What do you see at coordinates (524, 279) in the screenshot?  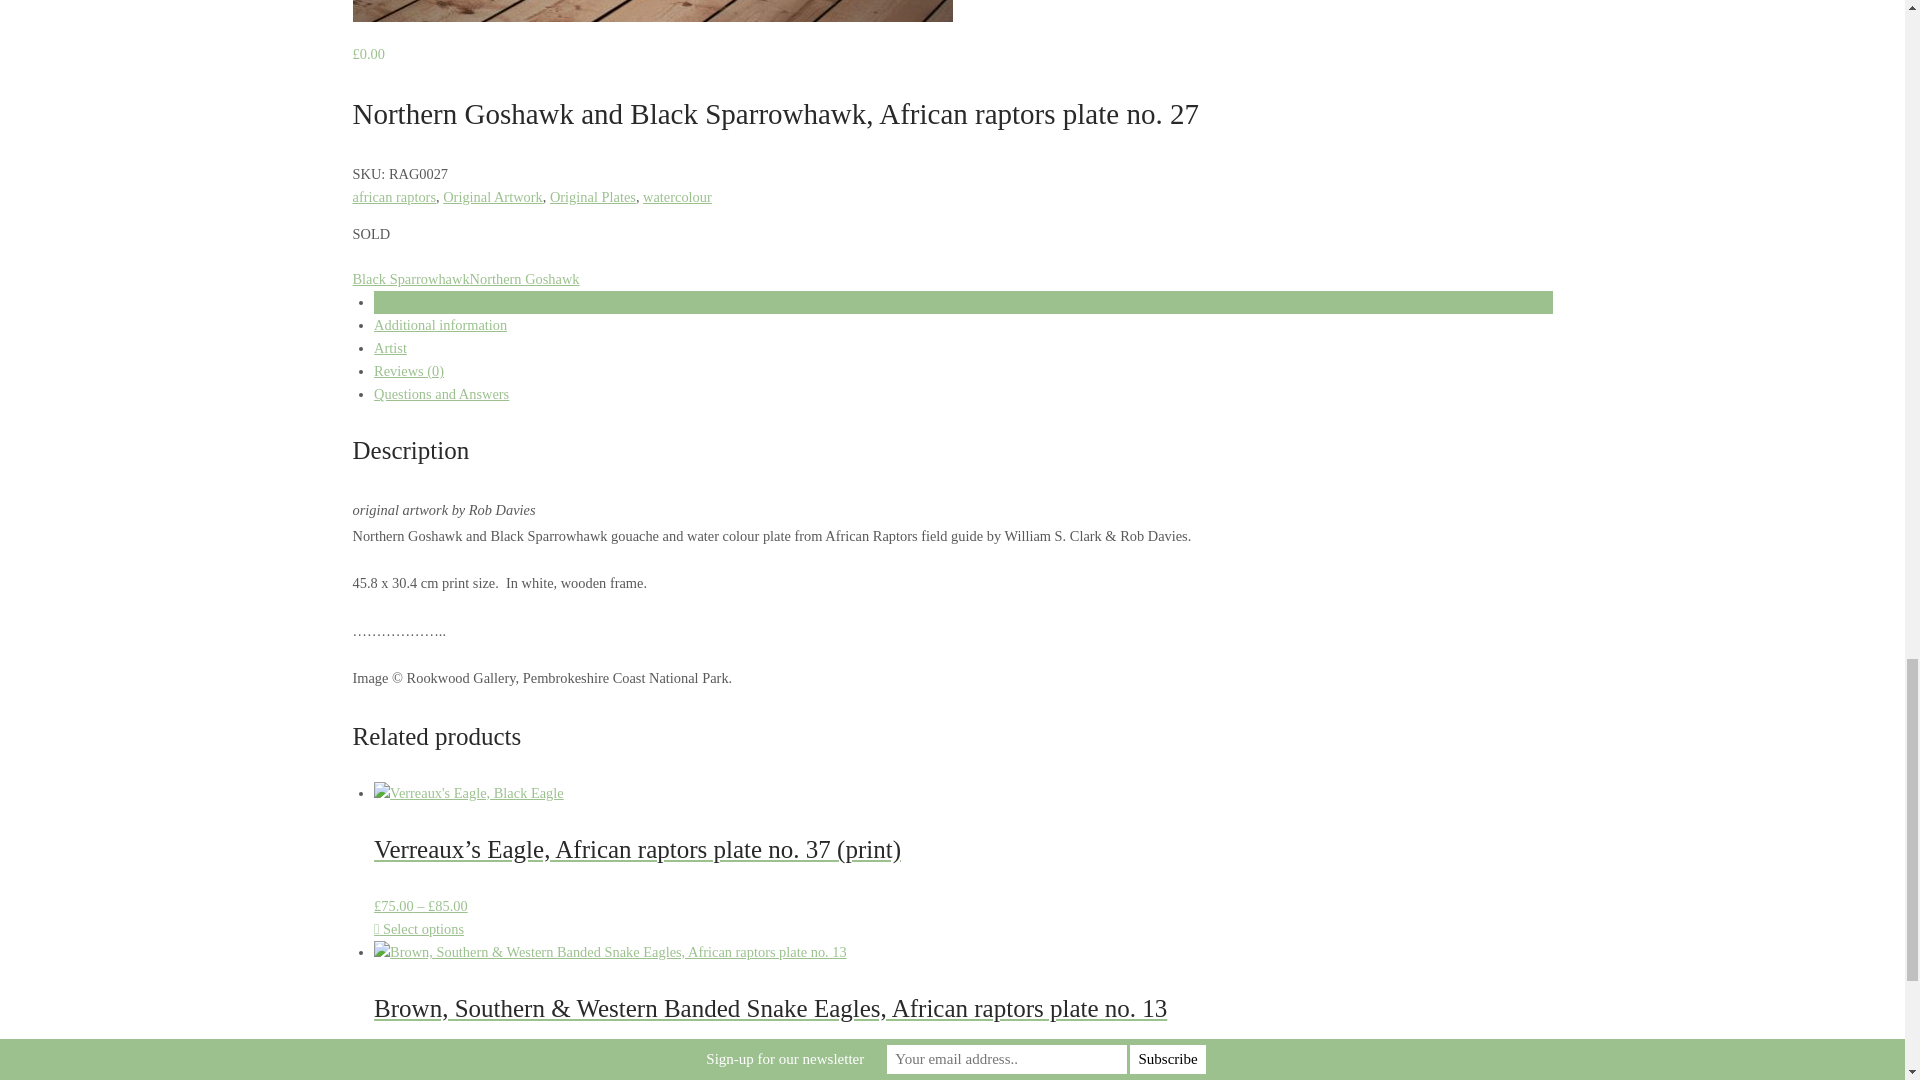 I see `Northern Goshawk` at bounding box center [524, 279].